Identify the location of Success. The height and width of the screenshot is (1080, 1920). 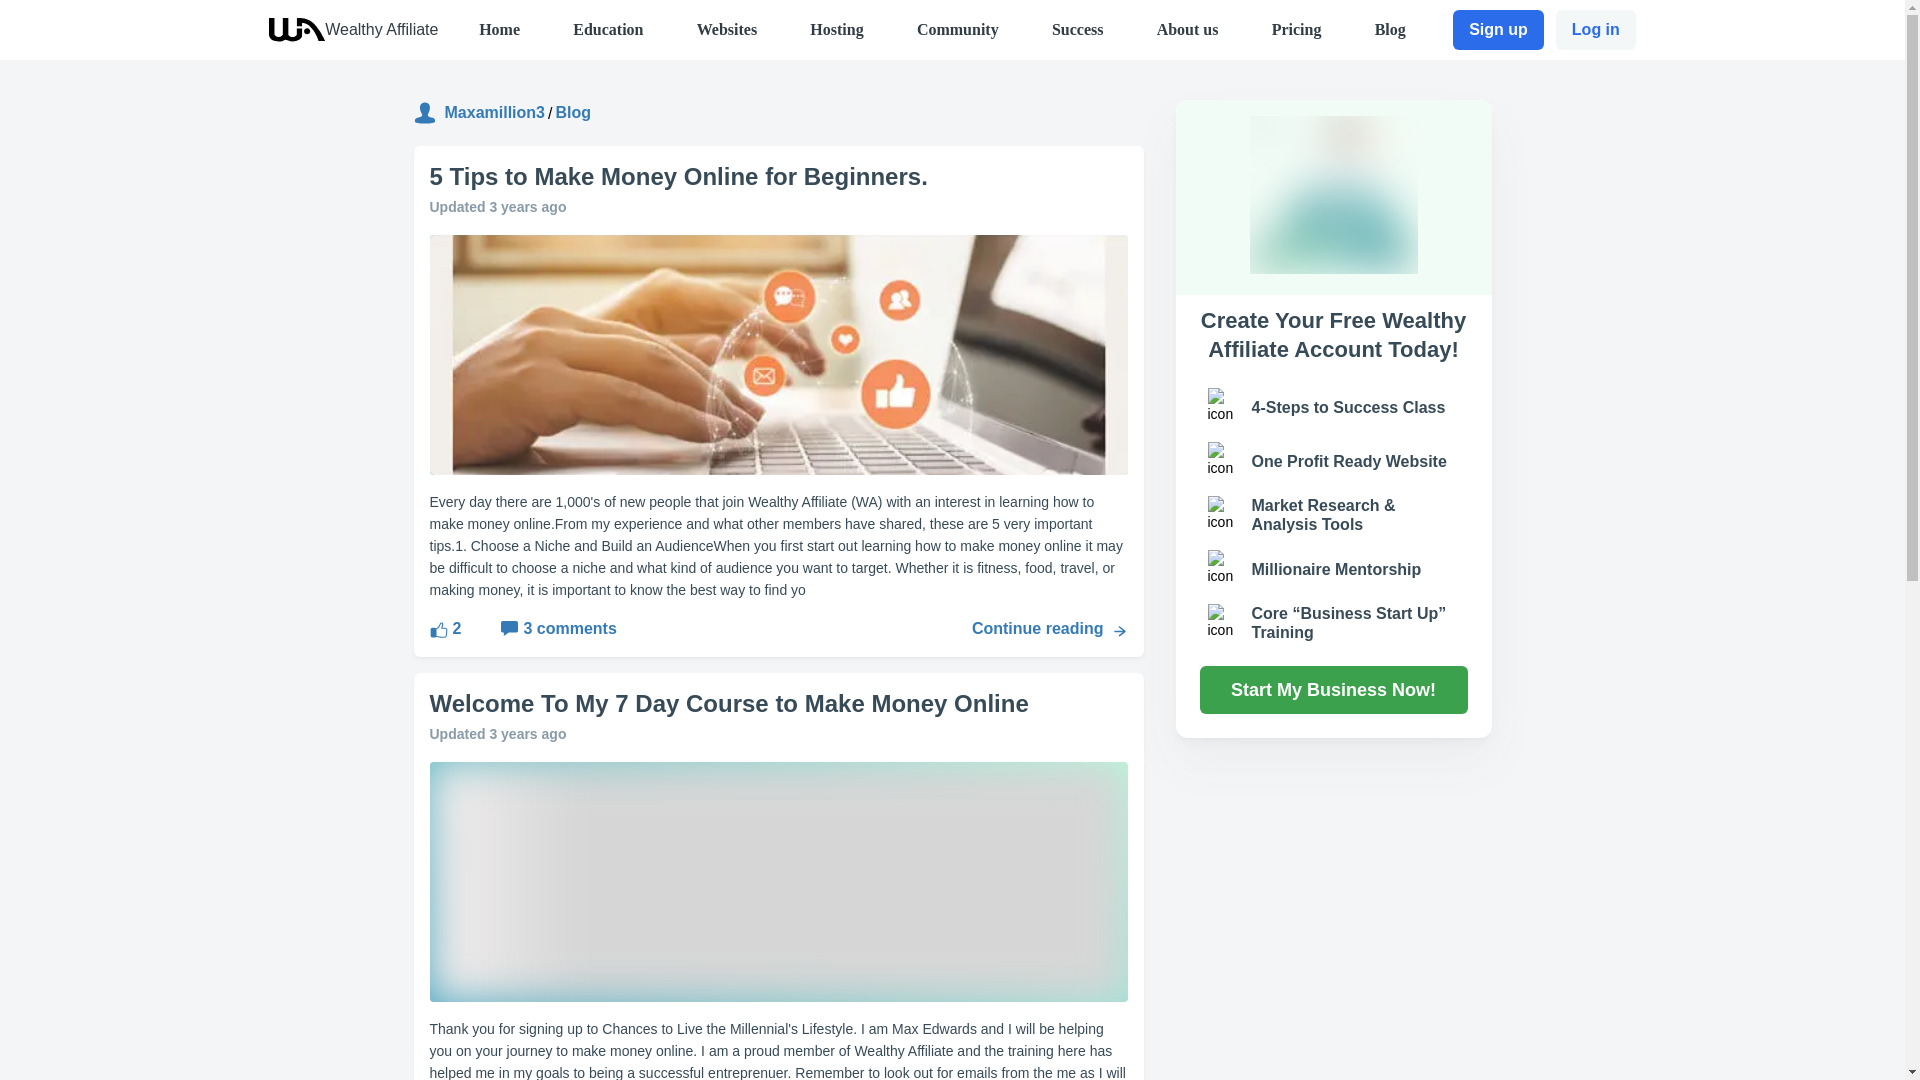
(1078, 28).